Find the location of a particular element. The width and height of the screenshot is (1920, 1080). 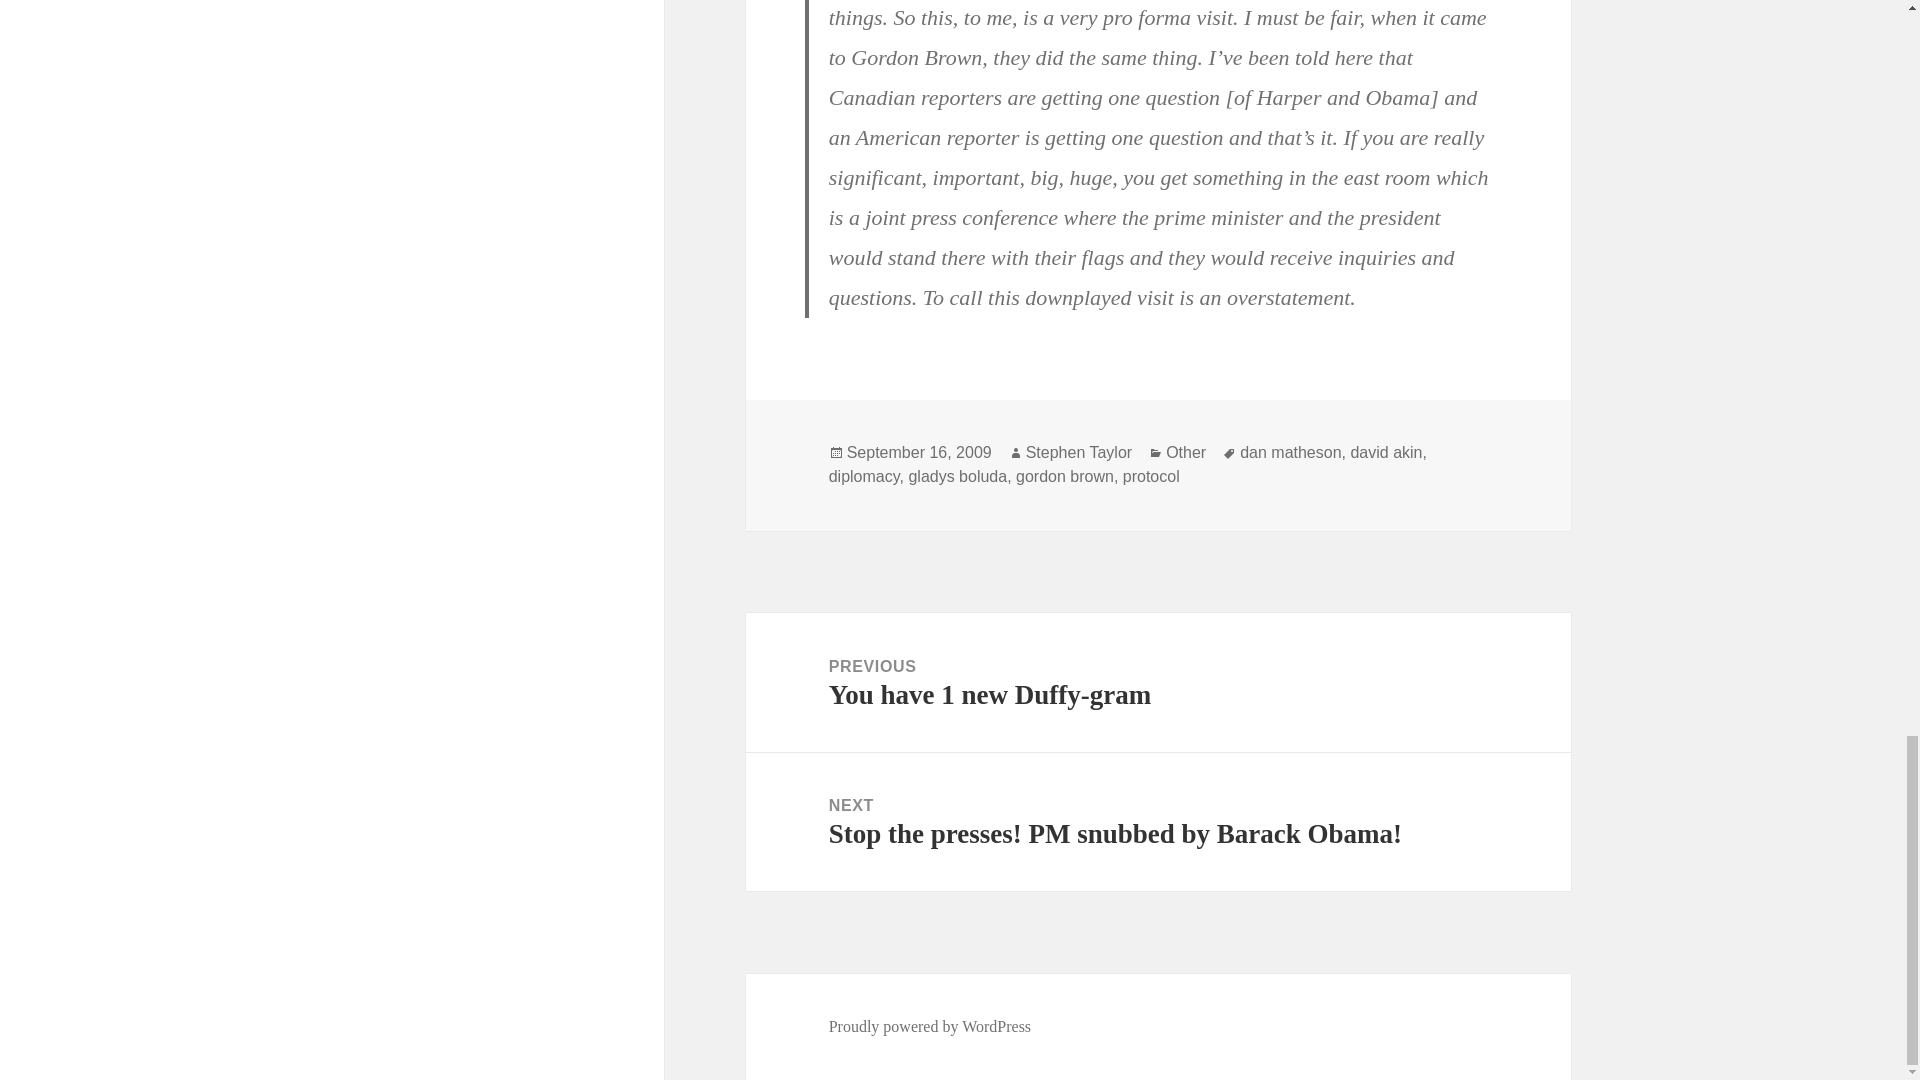

gladys boluda is located at coordinates (957, 476).